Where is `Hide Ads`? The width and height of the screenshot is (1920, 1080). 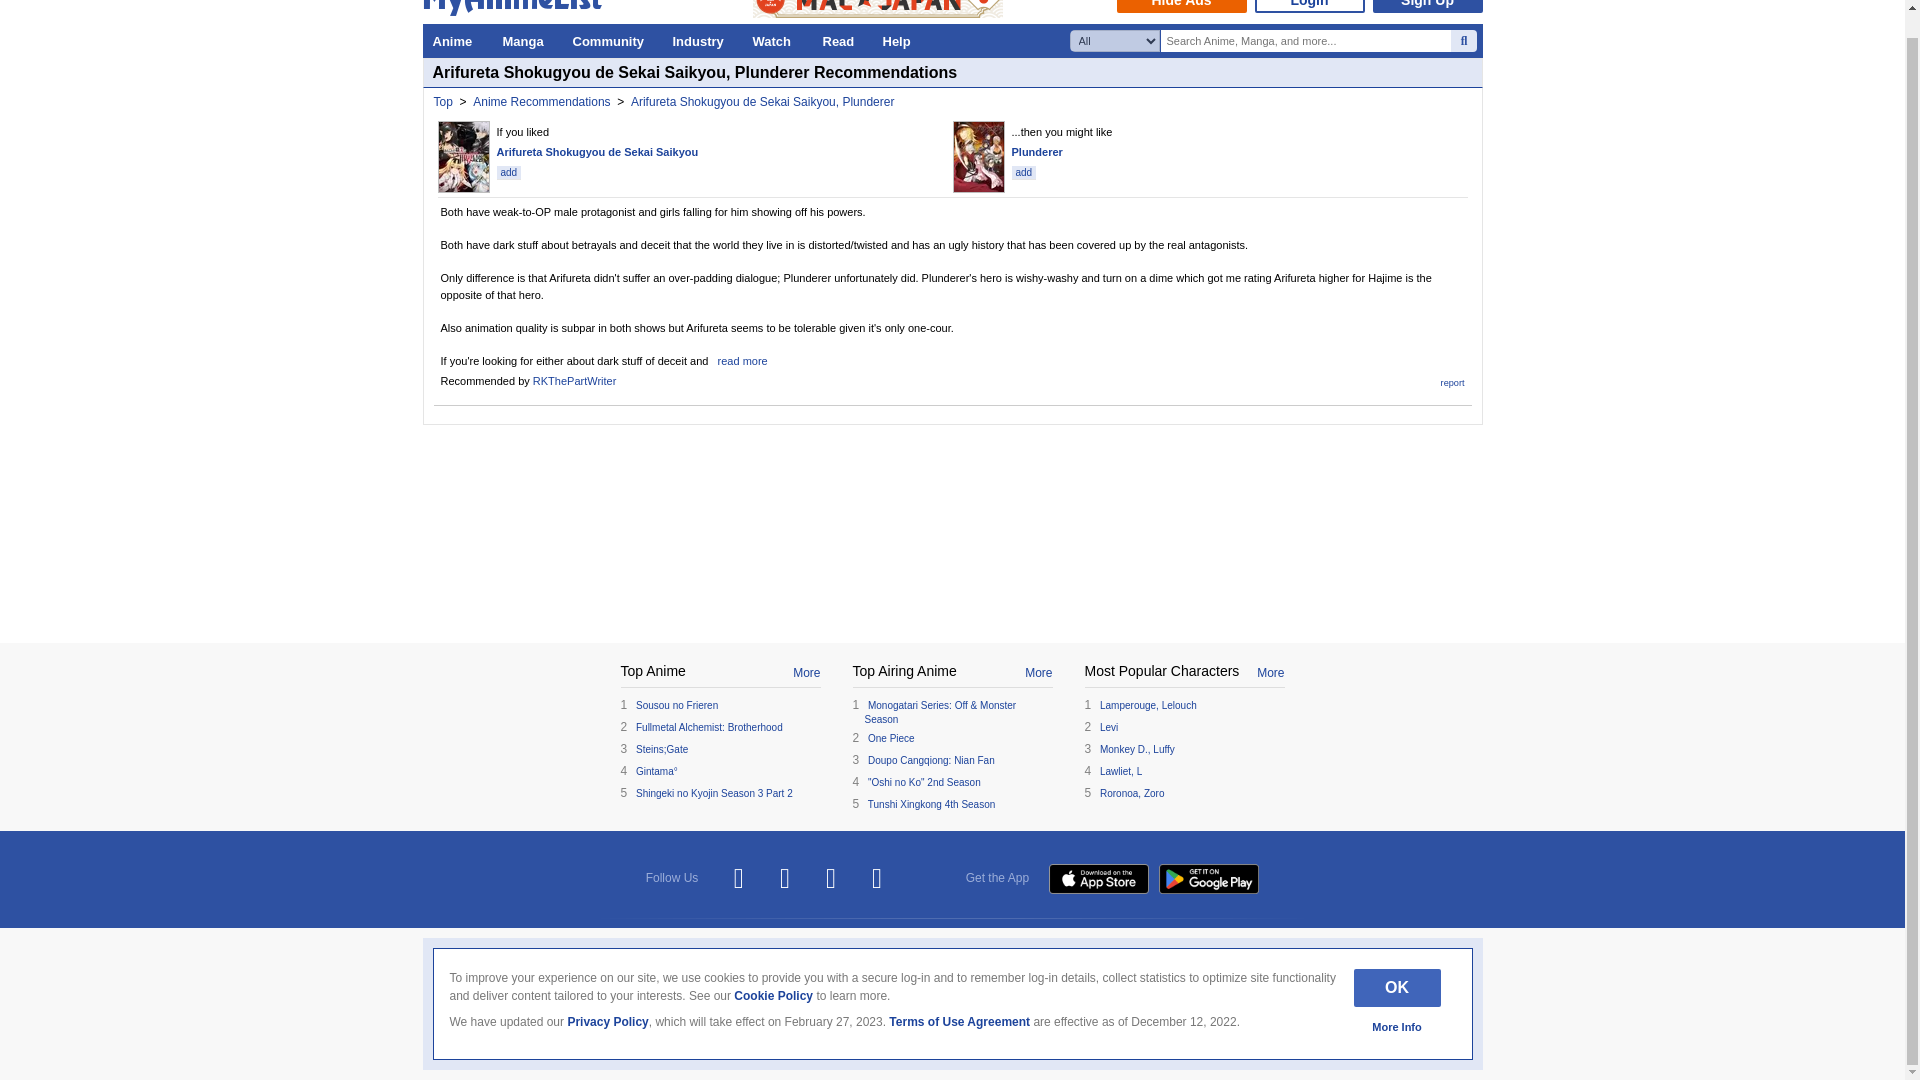 Hide Ads is located at coordinates (1180, 6).